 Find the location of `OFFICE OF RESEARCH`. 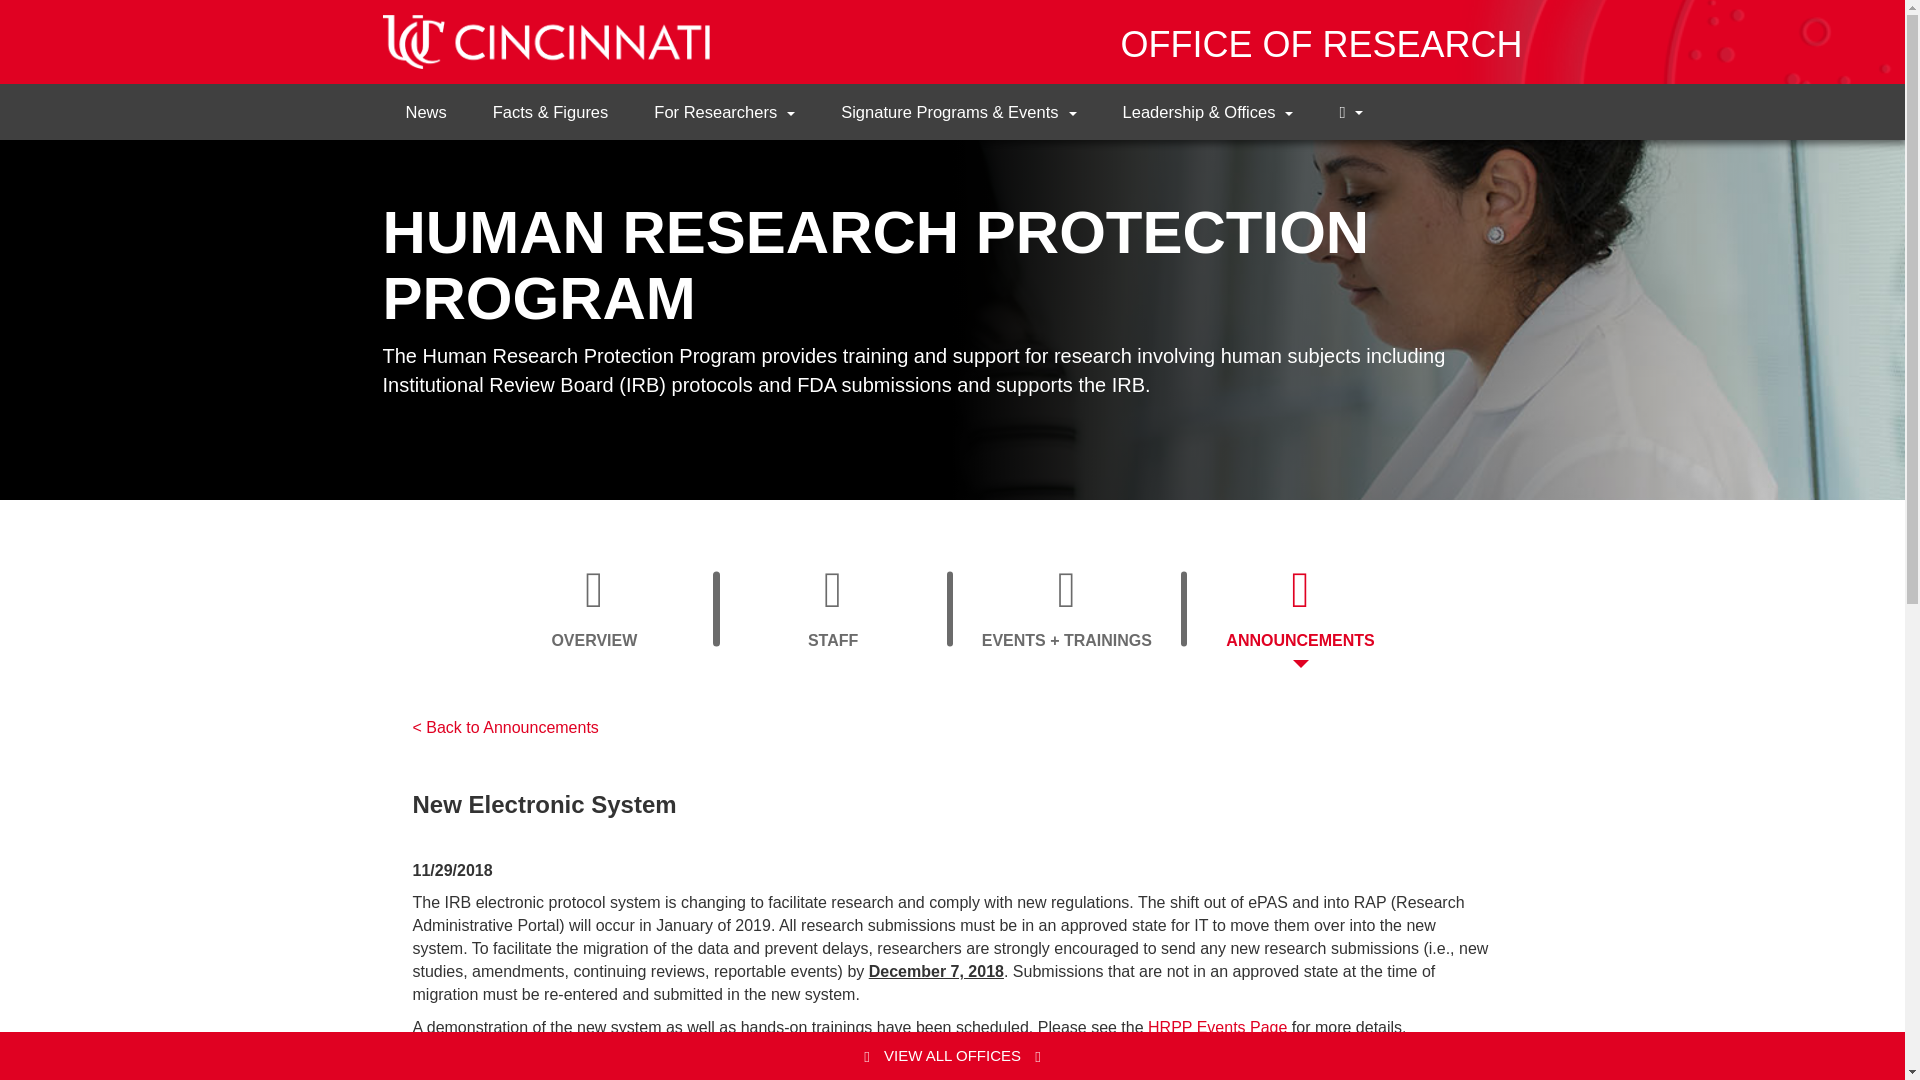

OFFICE OF RESEARCH is located at coordinates (1217, 1027).